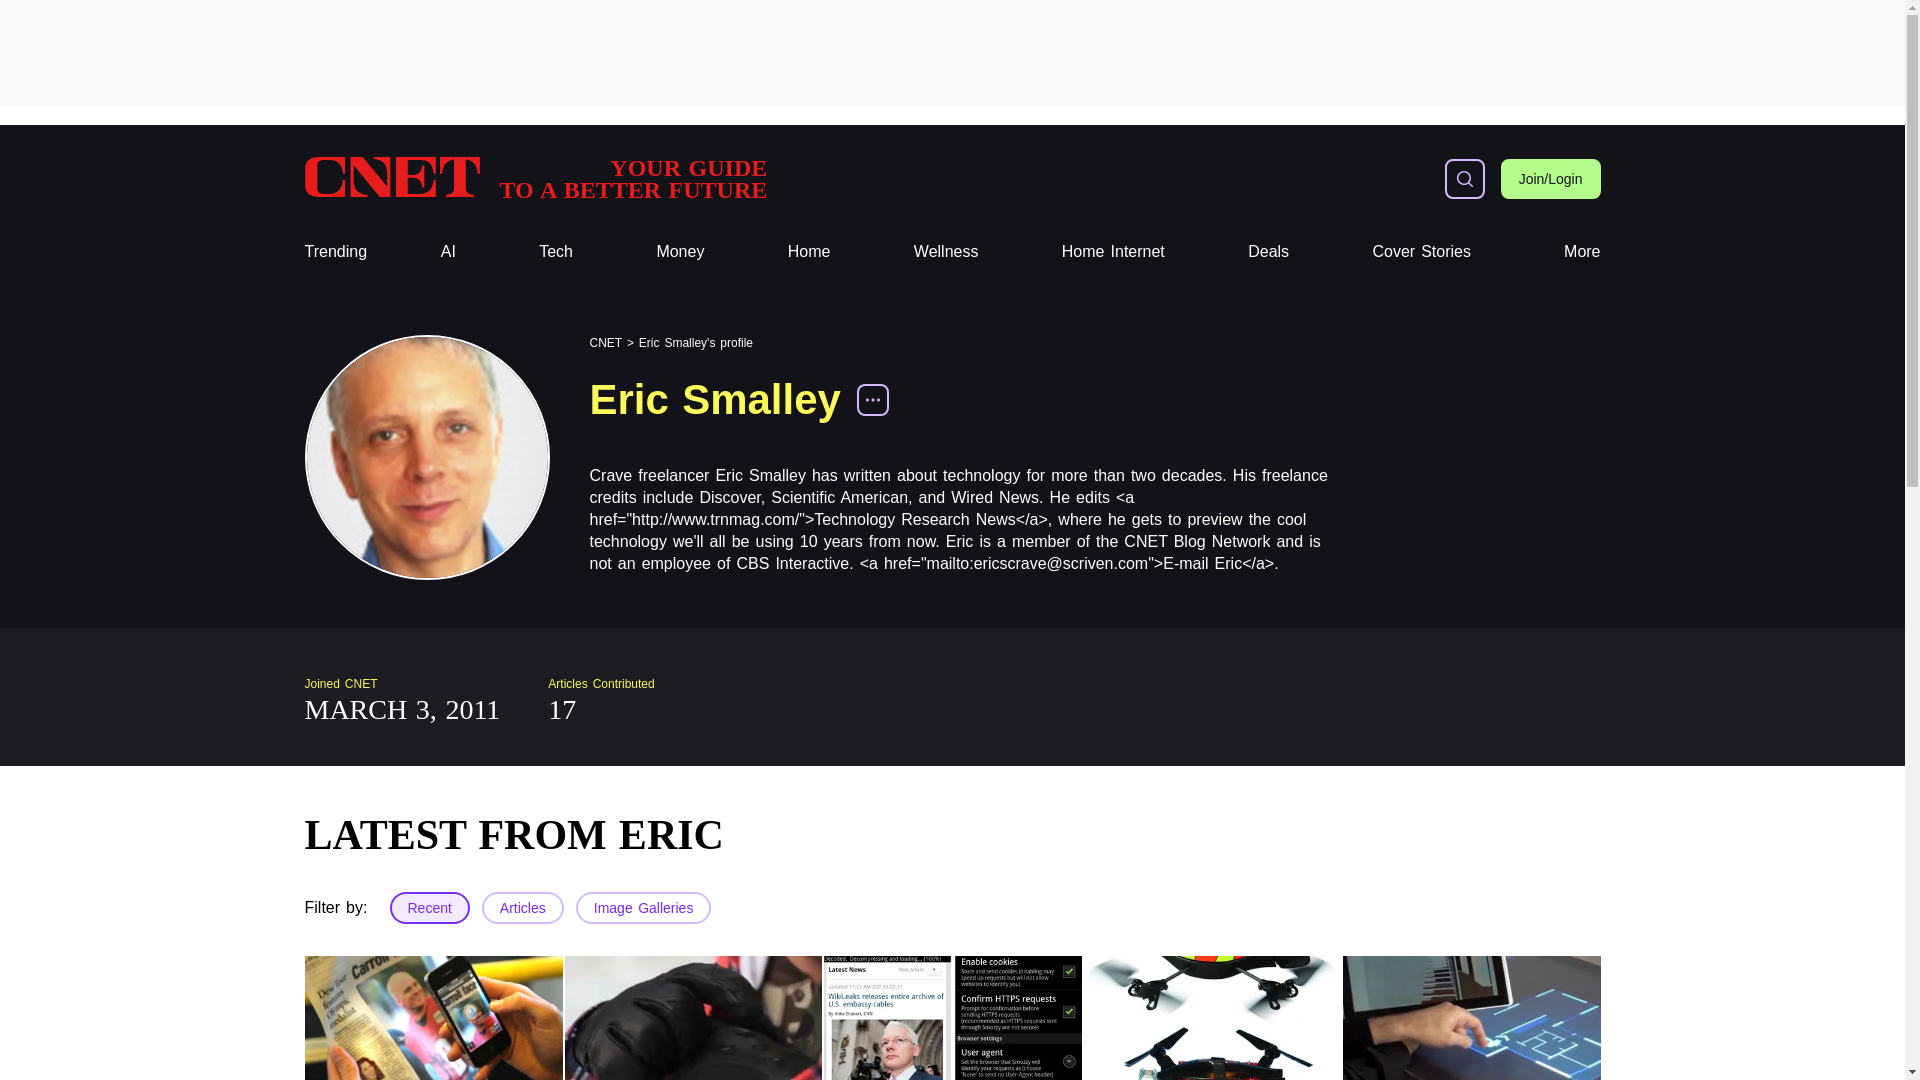  Describe the element at coordinates (1268, 252) in the screenshot. I see `Deals` at that location.